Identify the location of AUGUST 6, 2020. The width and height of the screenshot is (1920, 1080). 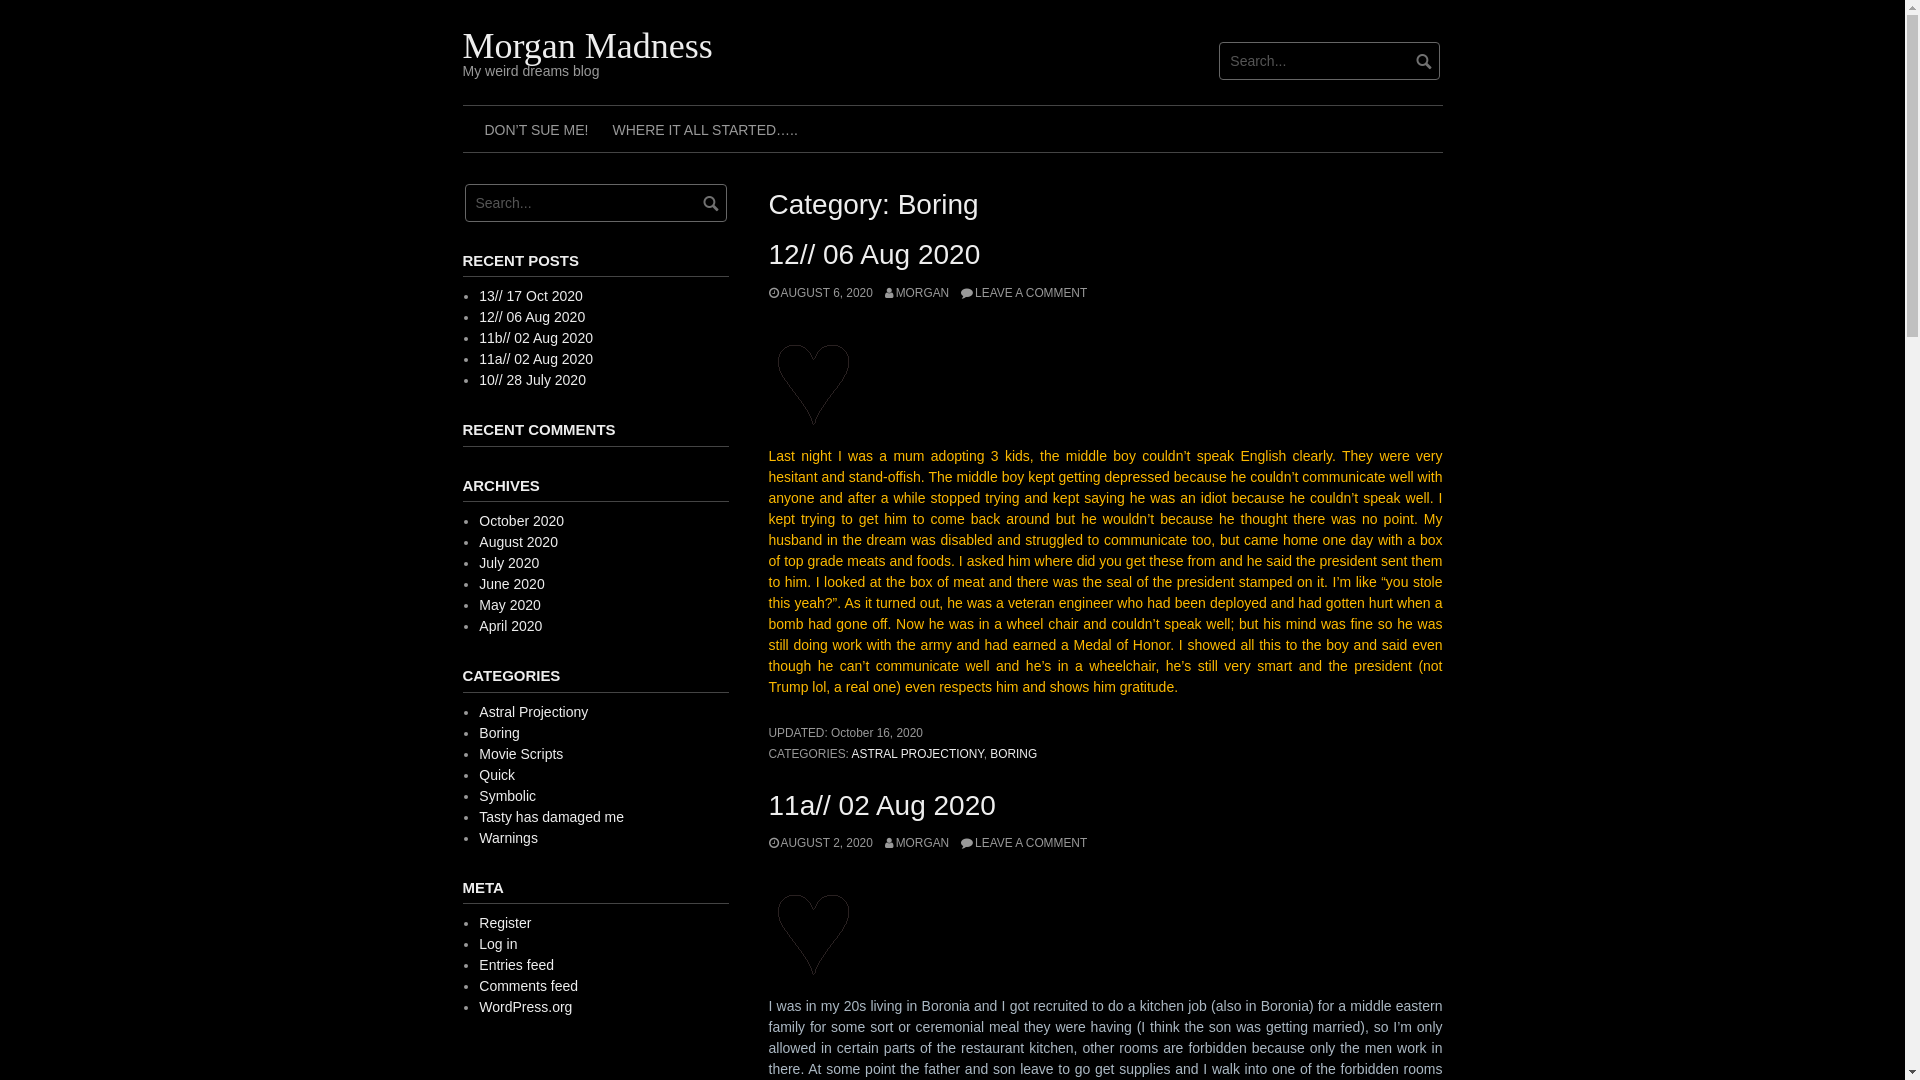
(820, 293).